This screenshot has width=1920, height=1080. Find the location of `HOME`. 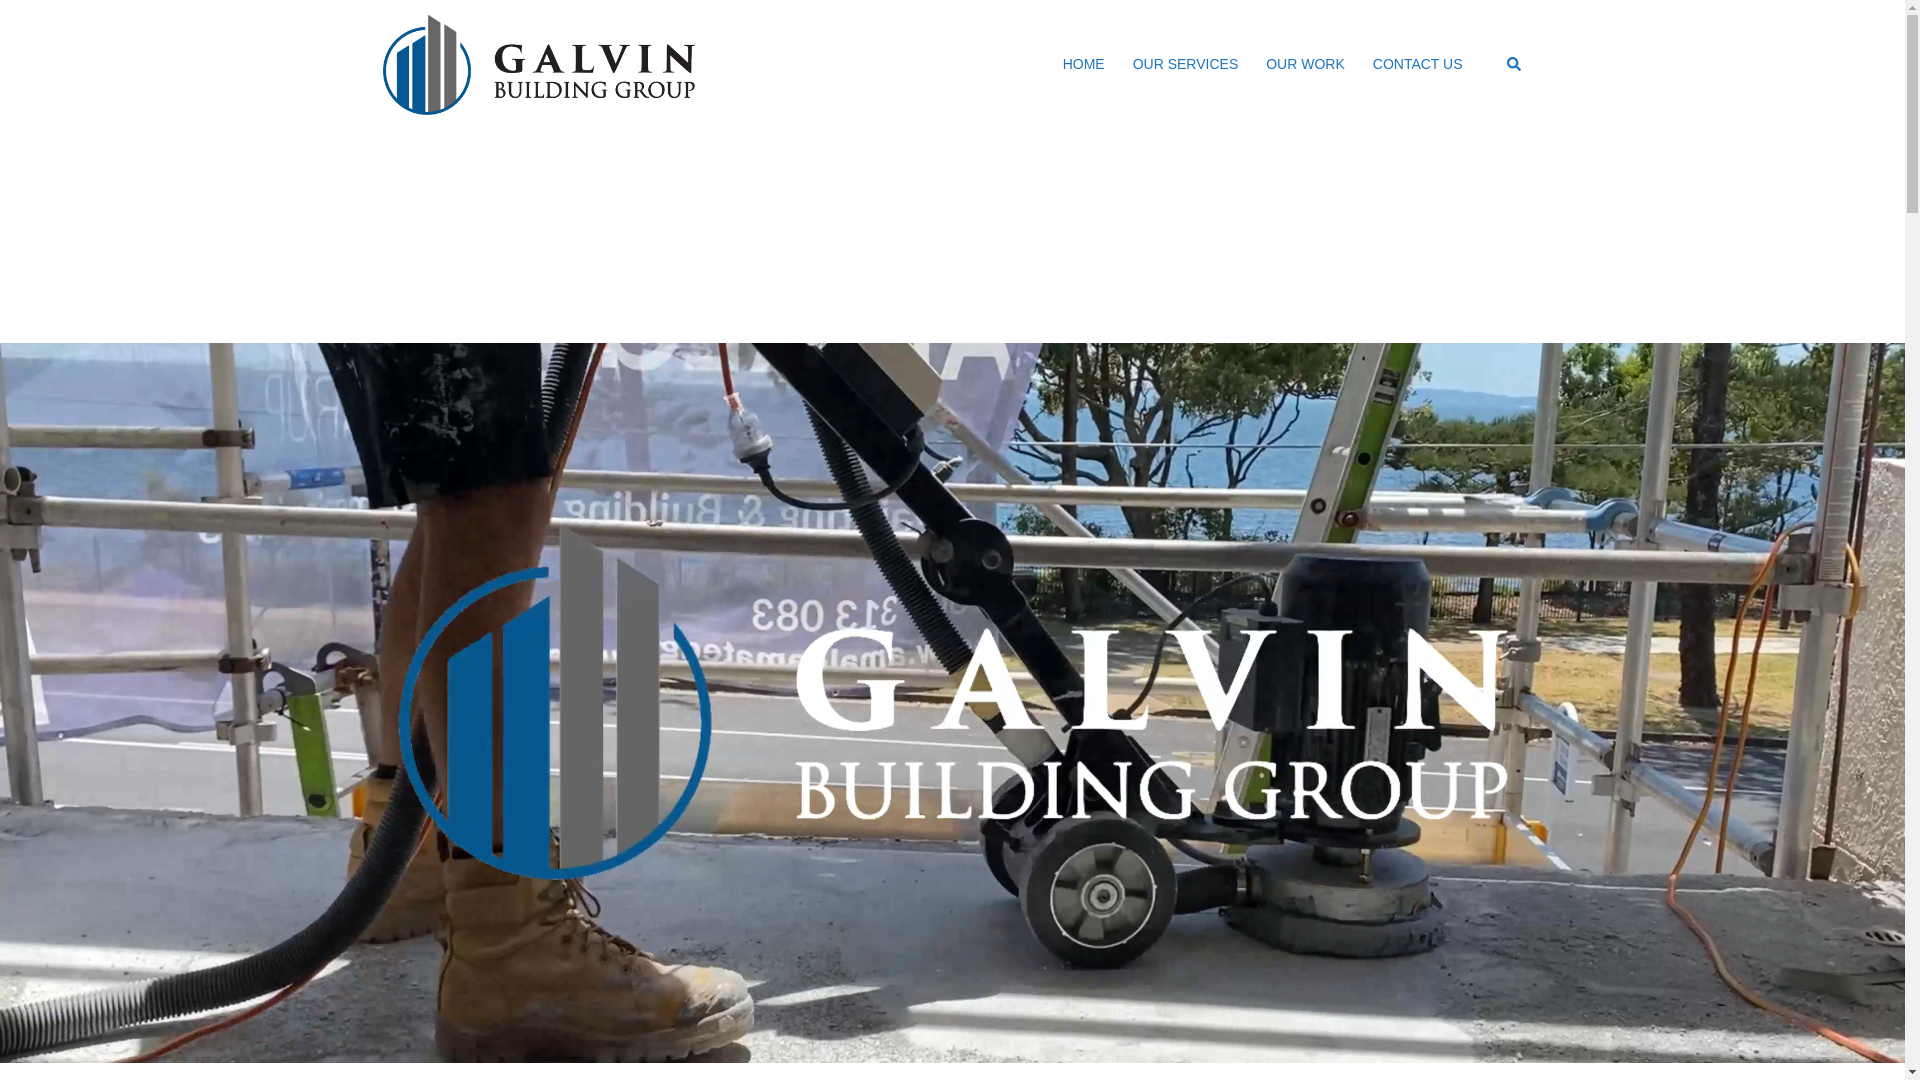

HOME is located at coordinates (1084, 65).